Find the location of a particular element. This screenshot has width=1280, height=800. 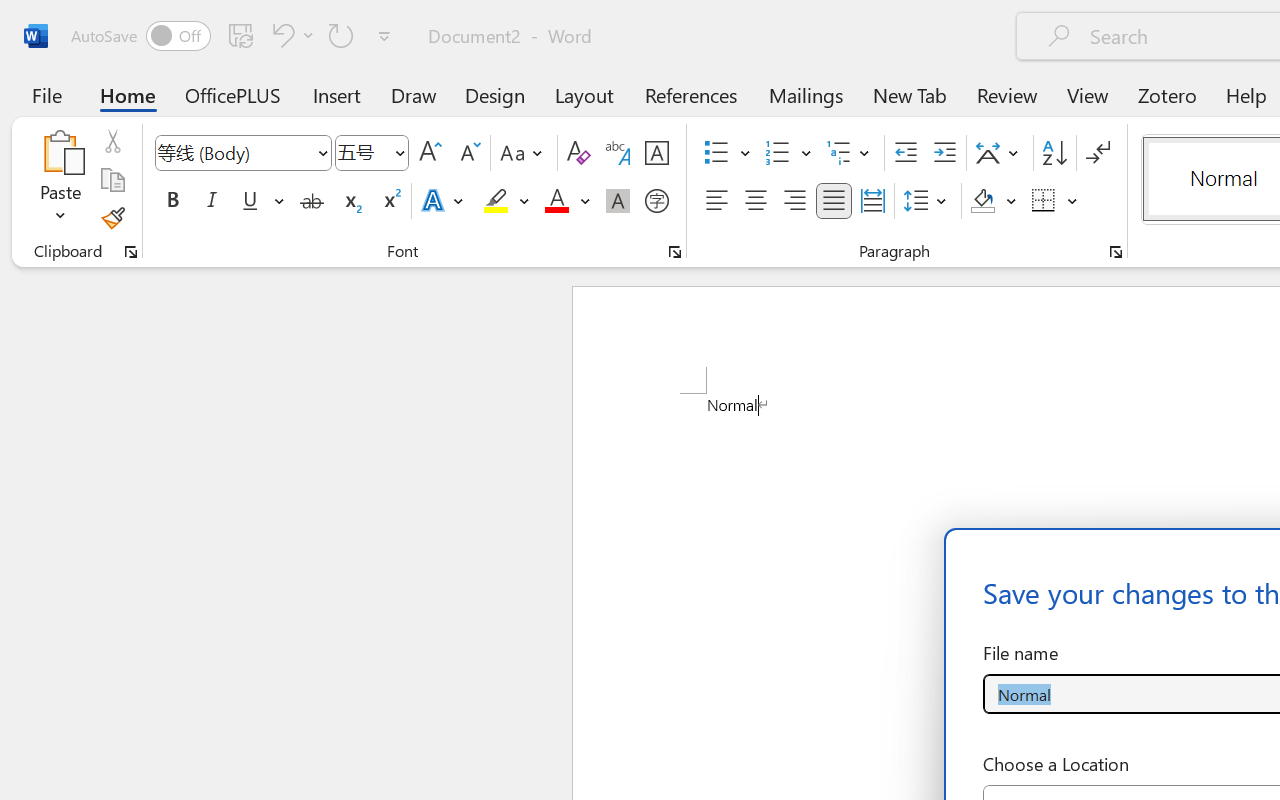

Shading is located at coordinates (994, 201).